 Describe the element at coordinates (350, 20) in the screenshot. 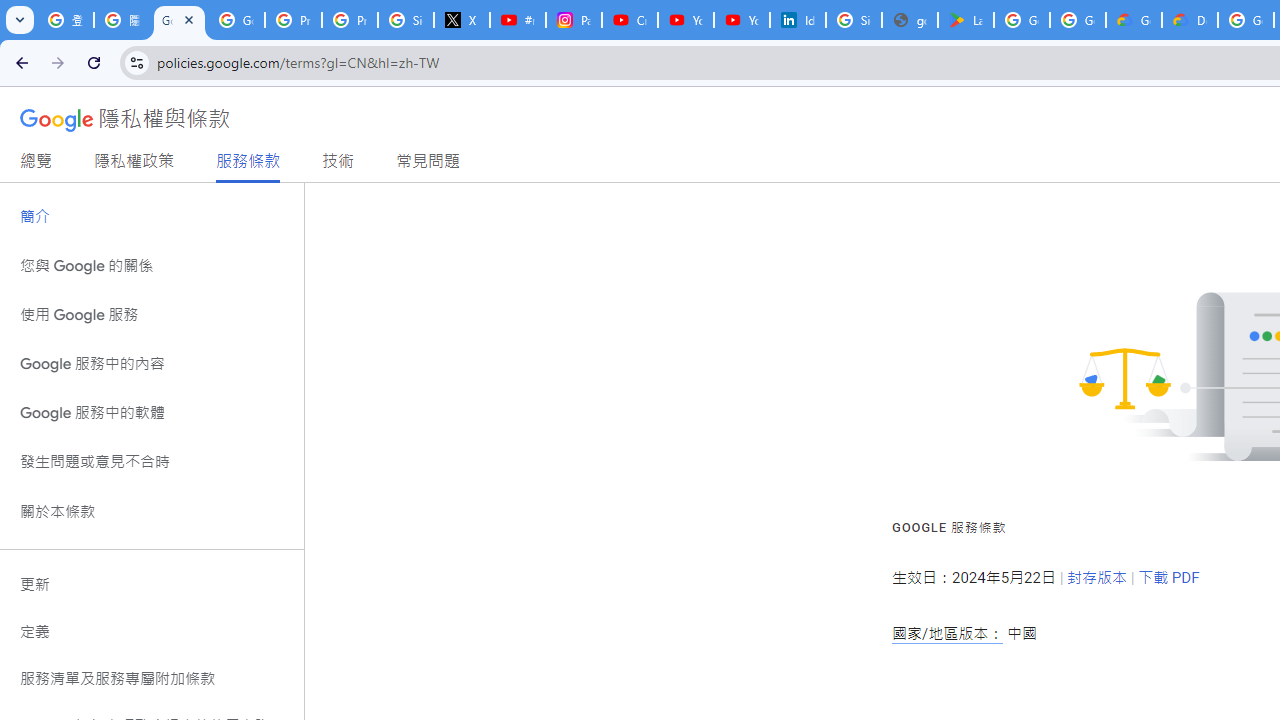

I see `Privacy Help Center - Policies Help` at that location.